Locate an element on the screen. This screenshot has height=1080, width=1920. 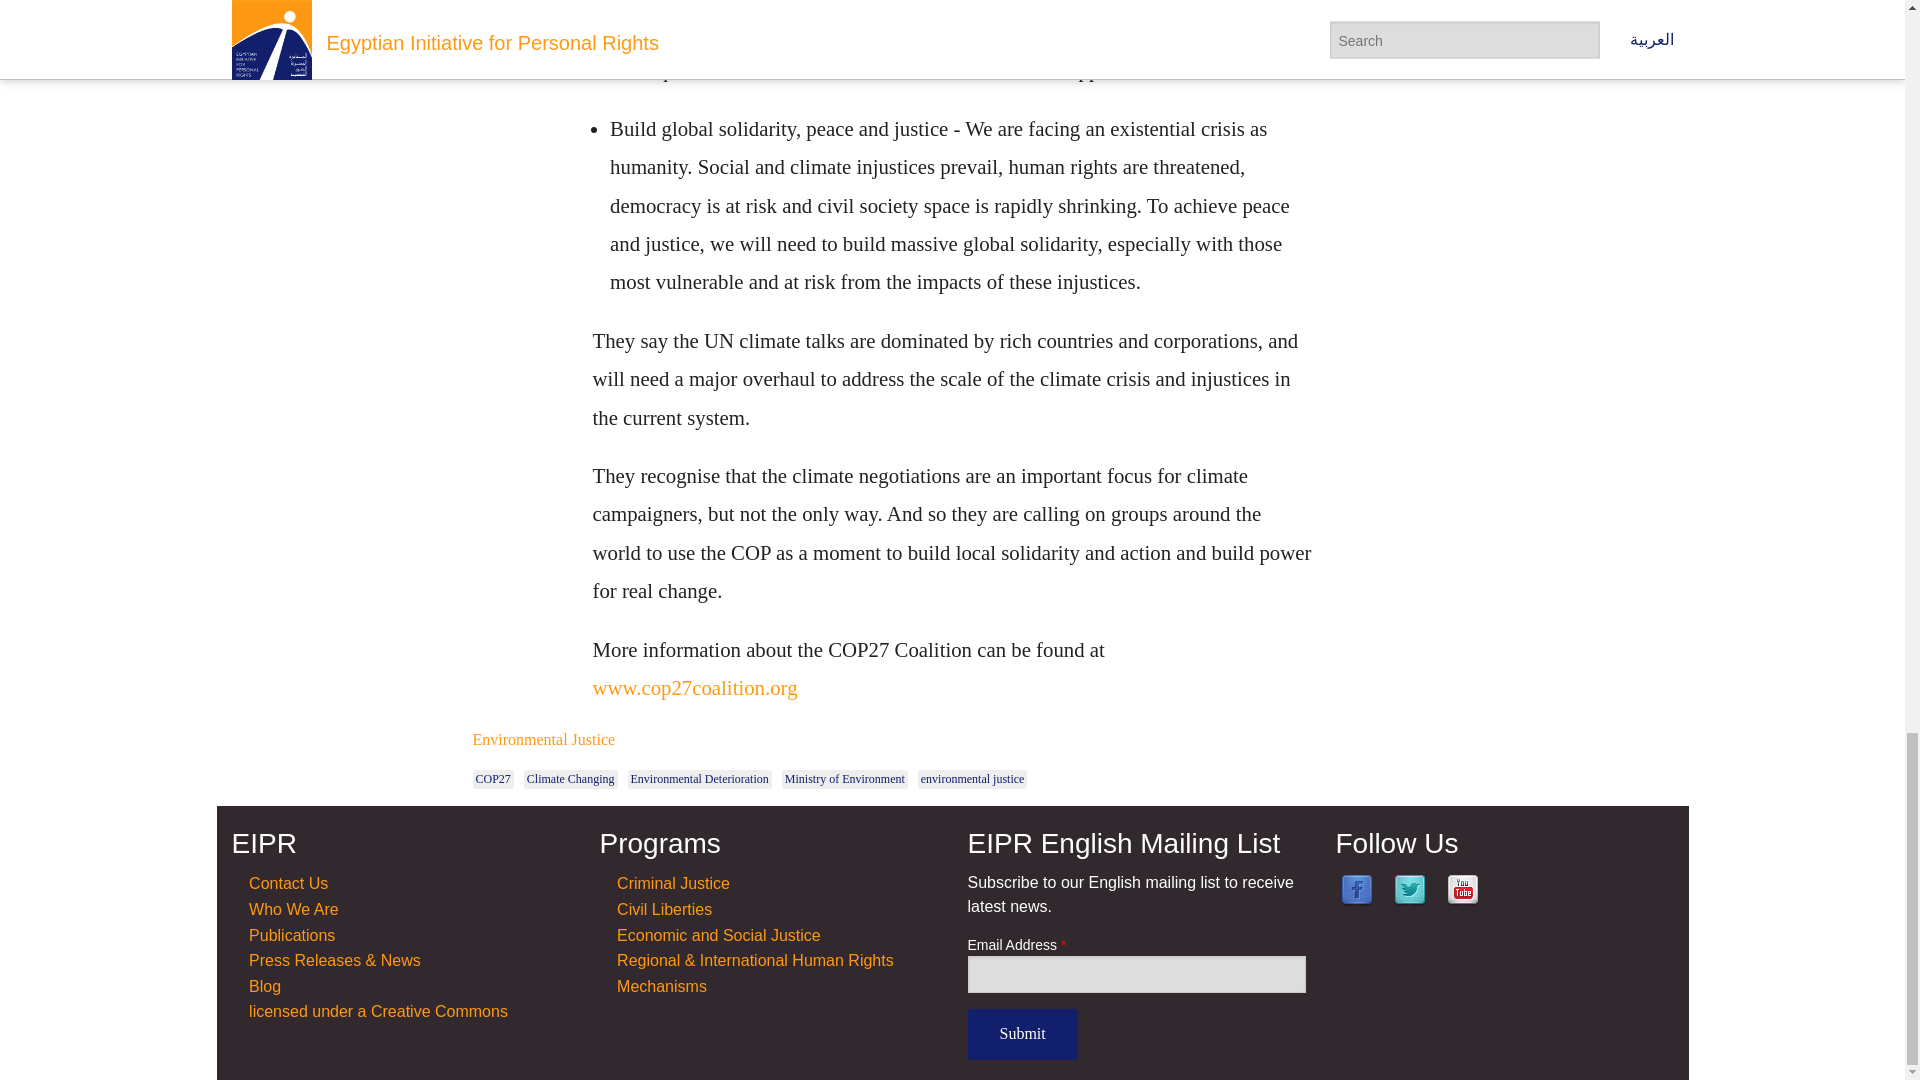
Civil Liberties is located at coordinates (664, 909).